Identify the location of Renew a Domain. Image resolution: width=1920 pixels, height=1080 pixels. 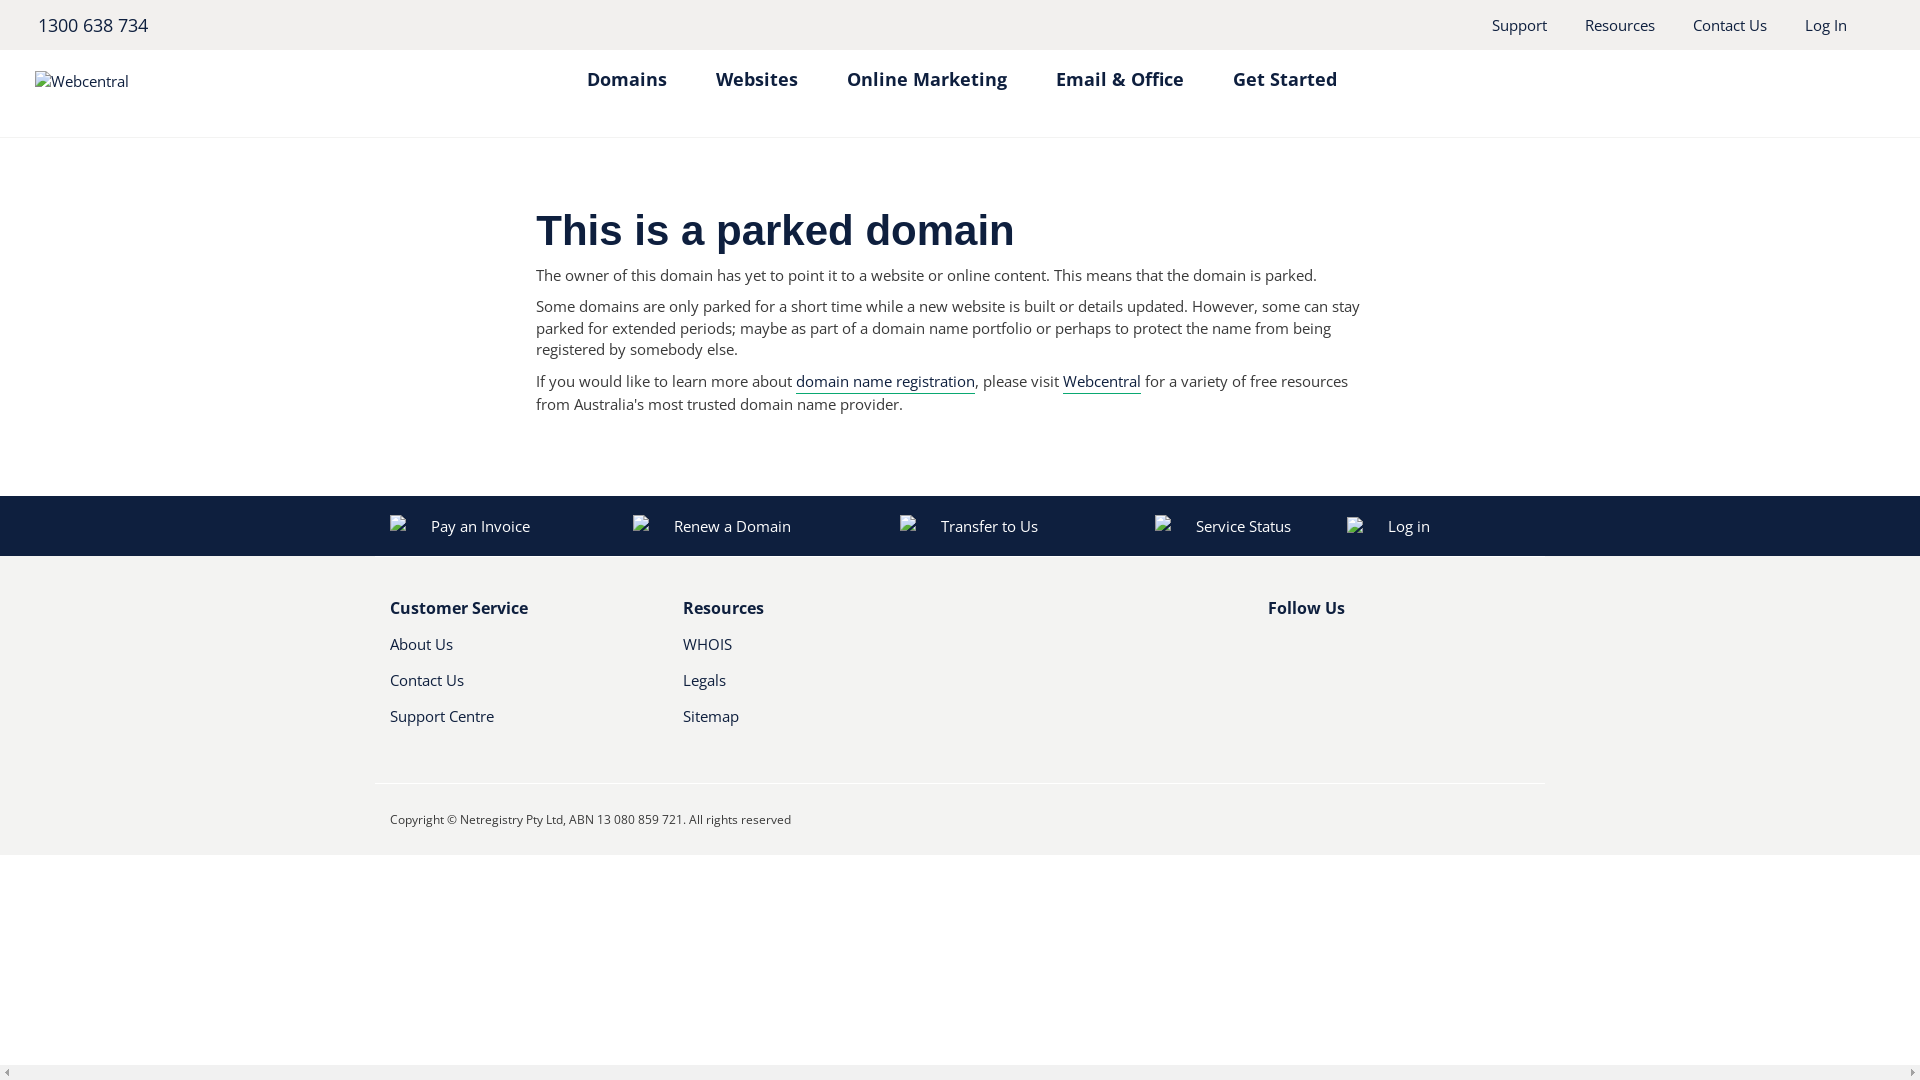
(713, 526).